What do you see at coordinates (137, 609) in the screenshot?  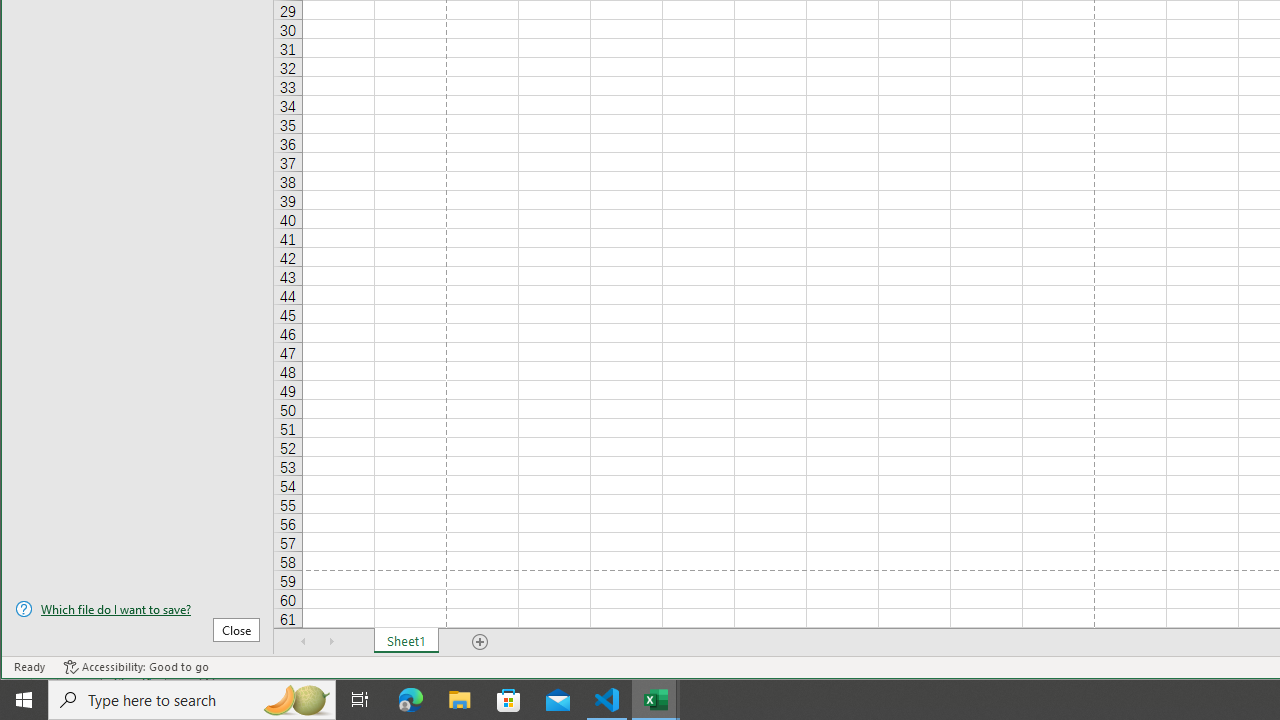 I see `Which file do I want to save?` at bounding box center [137, 609].